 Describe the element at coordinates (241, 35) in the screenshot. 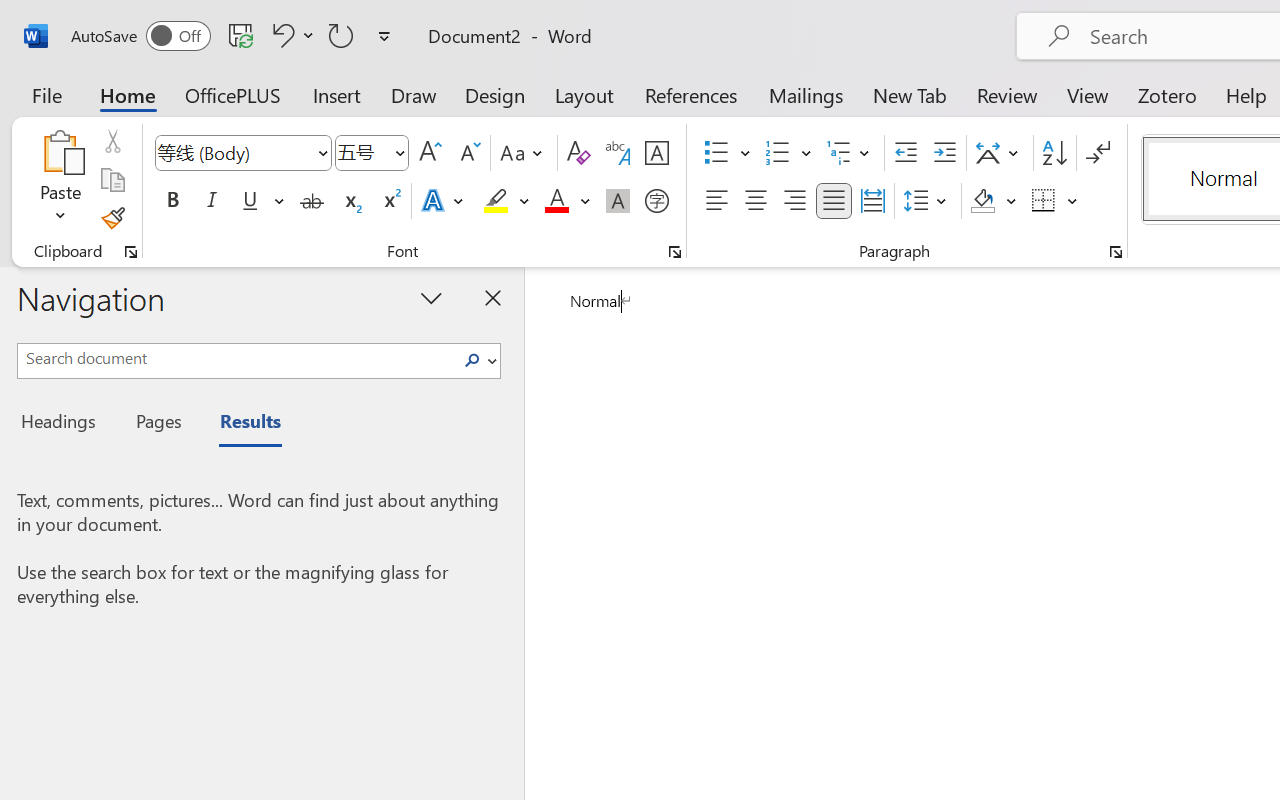

I see `Save` at that location.